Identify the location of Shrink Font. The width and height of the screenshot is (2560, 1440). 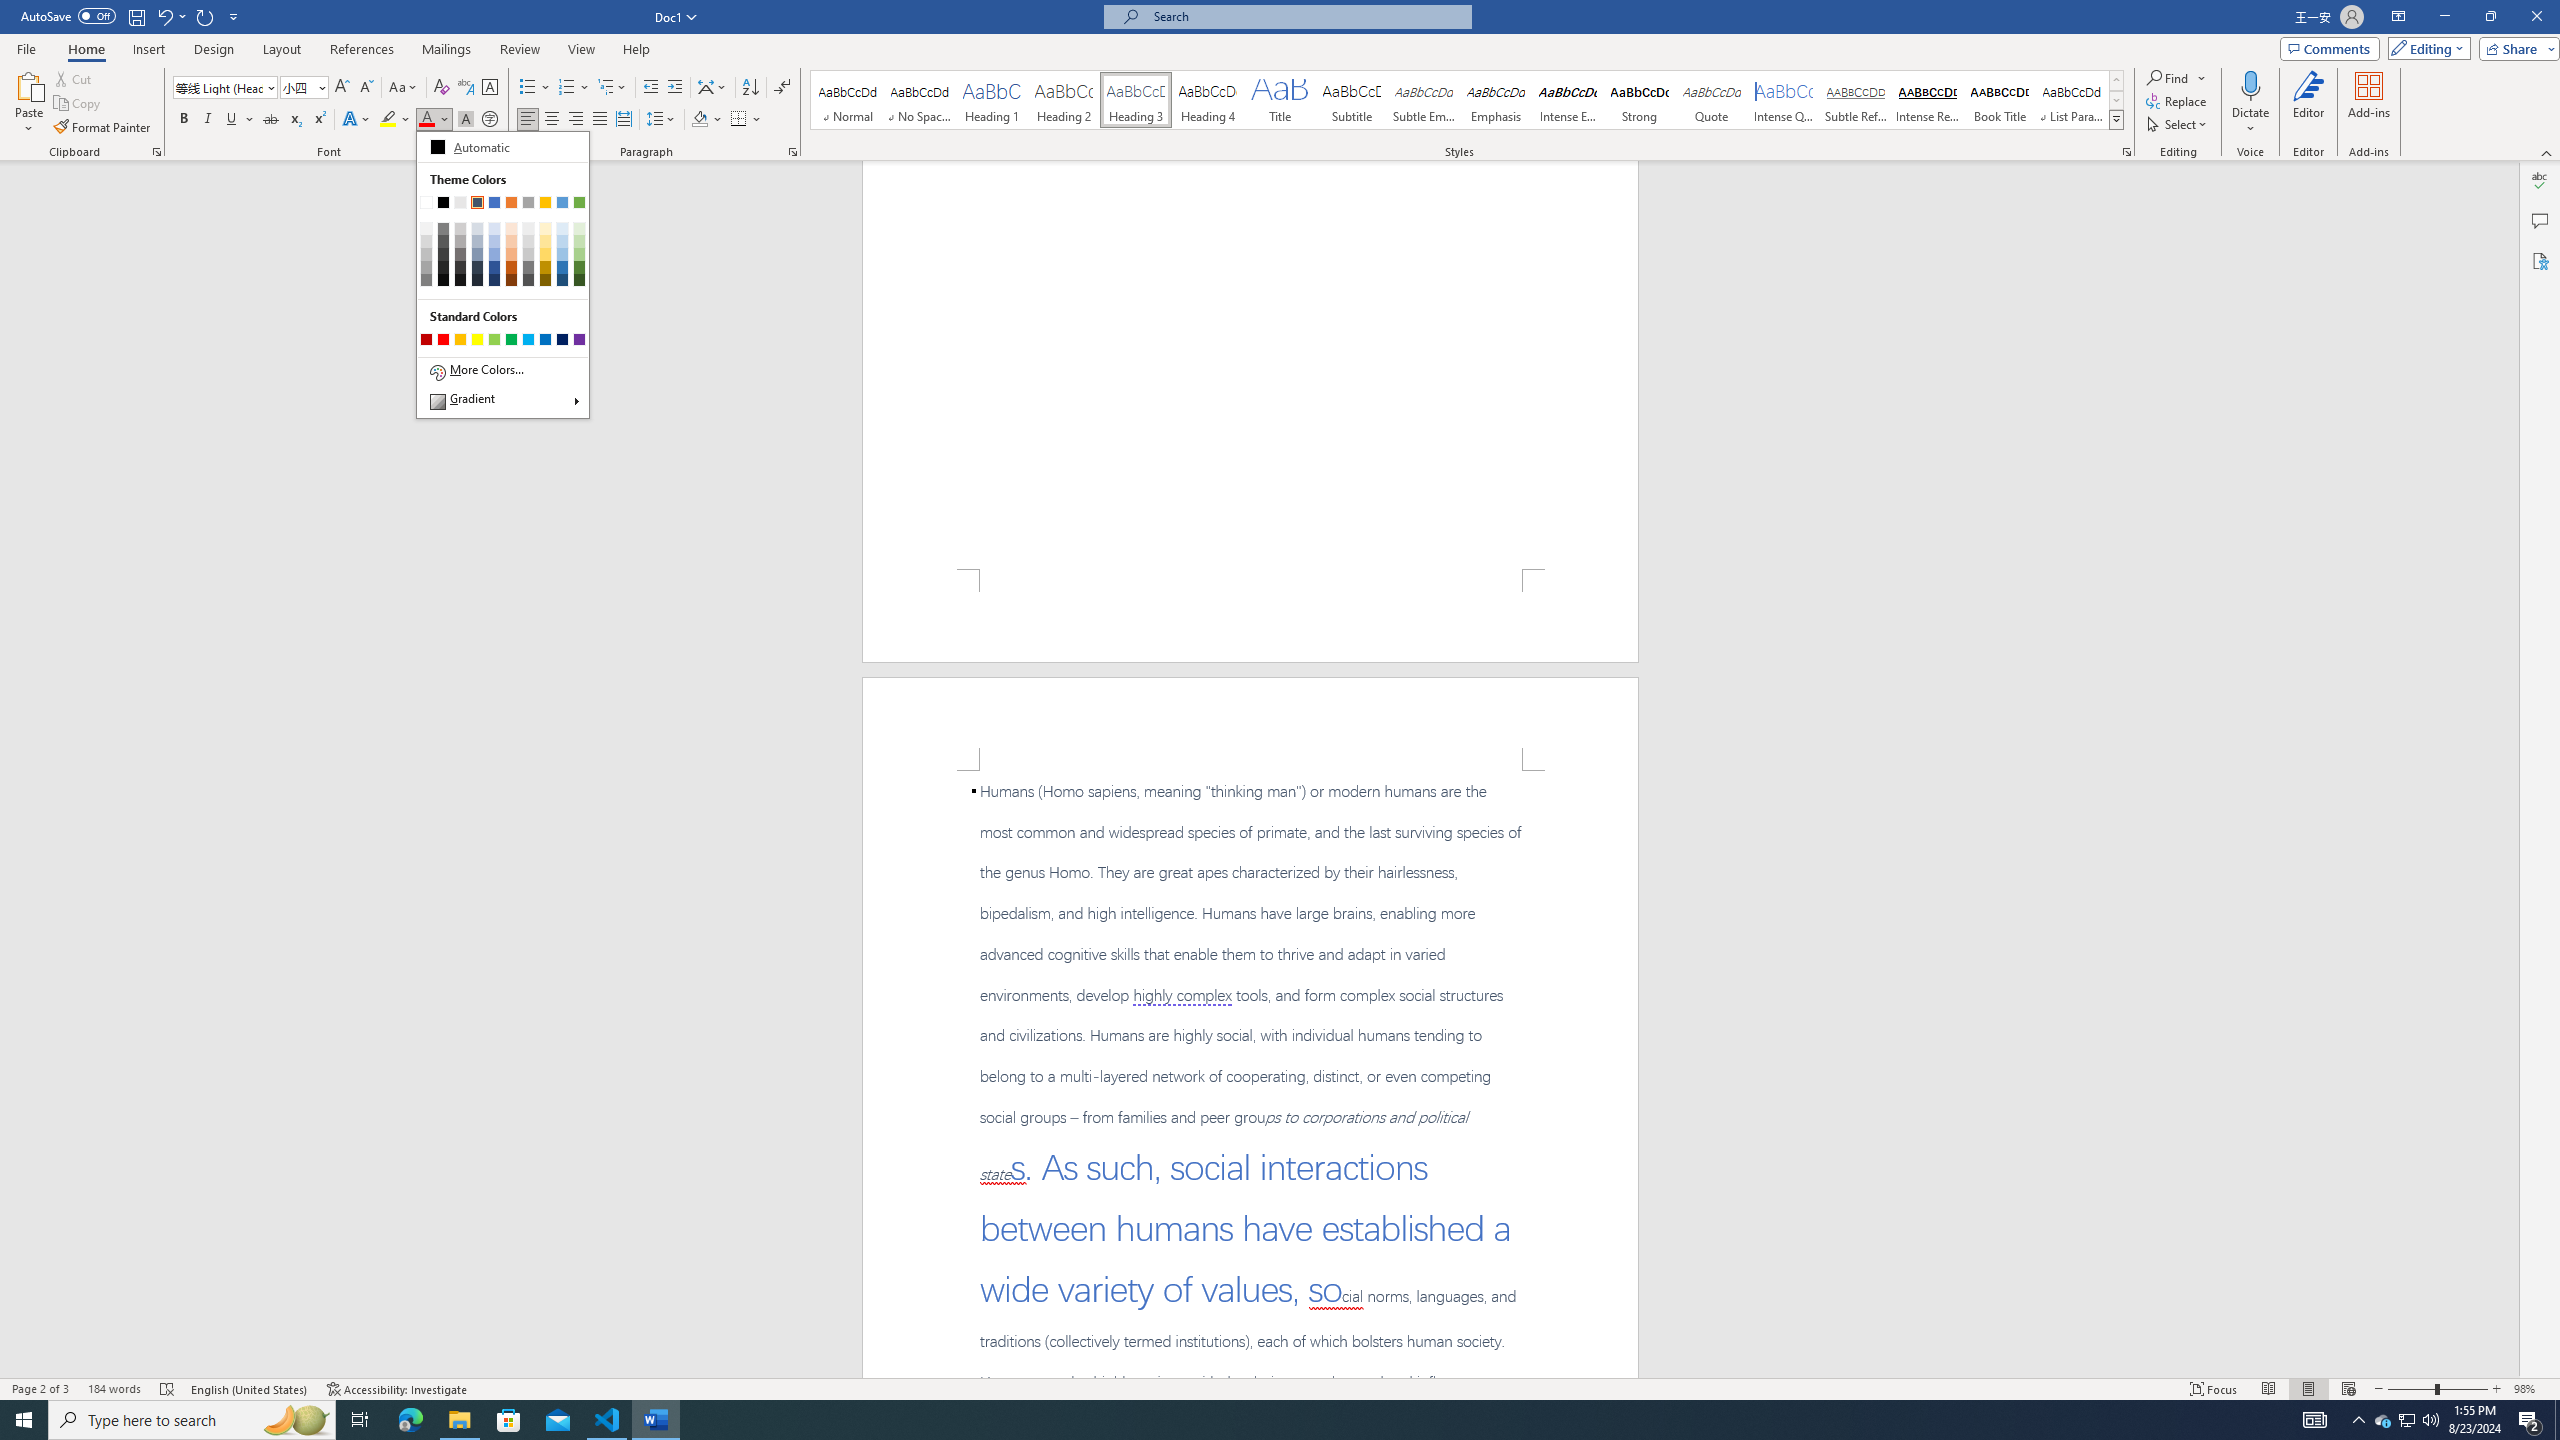
(366, 88).